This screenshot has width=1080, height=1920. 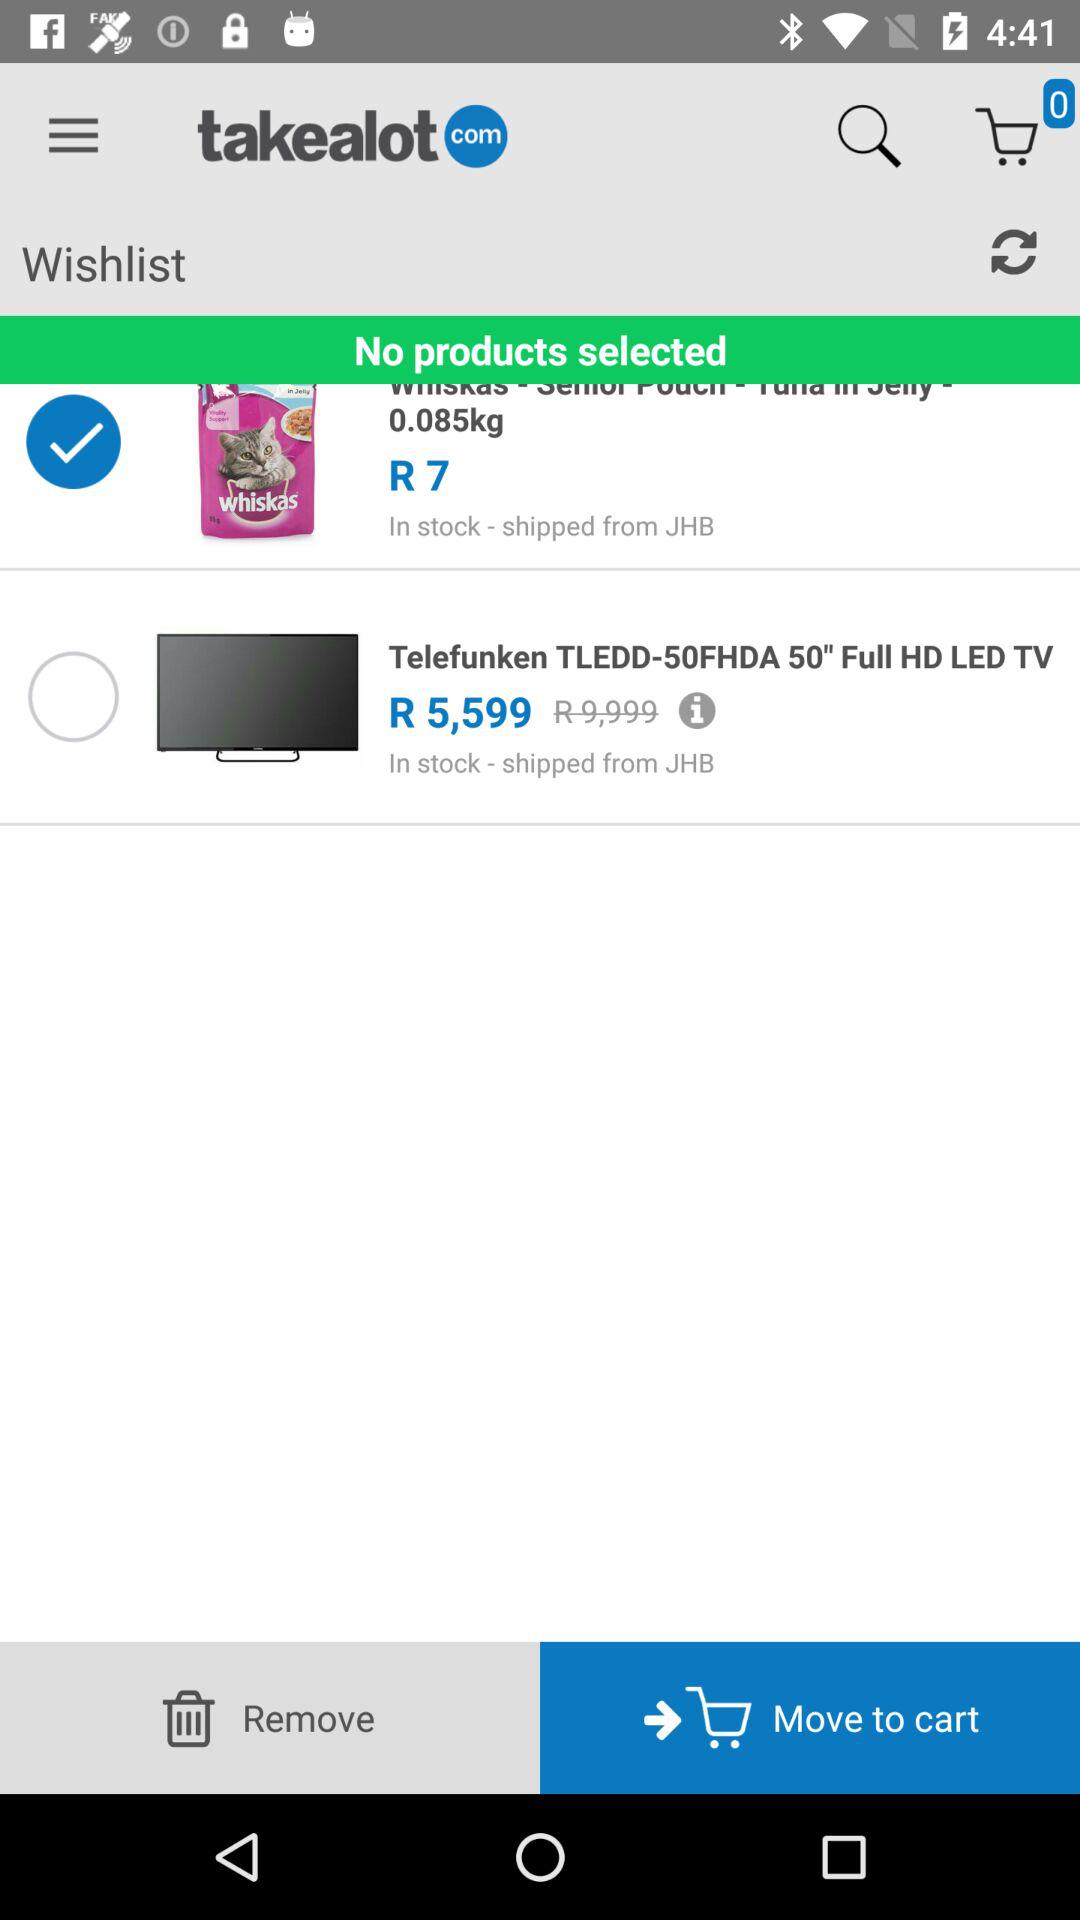 What do you see at coordinates (73, 696) in the screenshot?
I see `select option` at bounding box center [73, 696].